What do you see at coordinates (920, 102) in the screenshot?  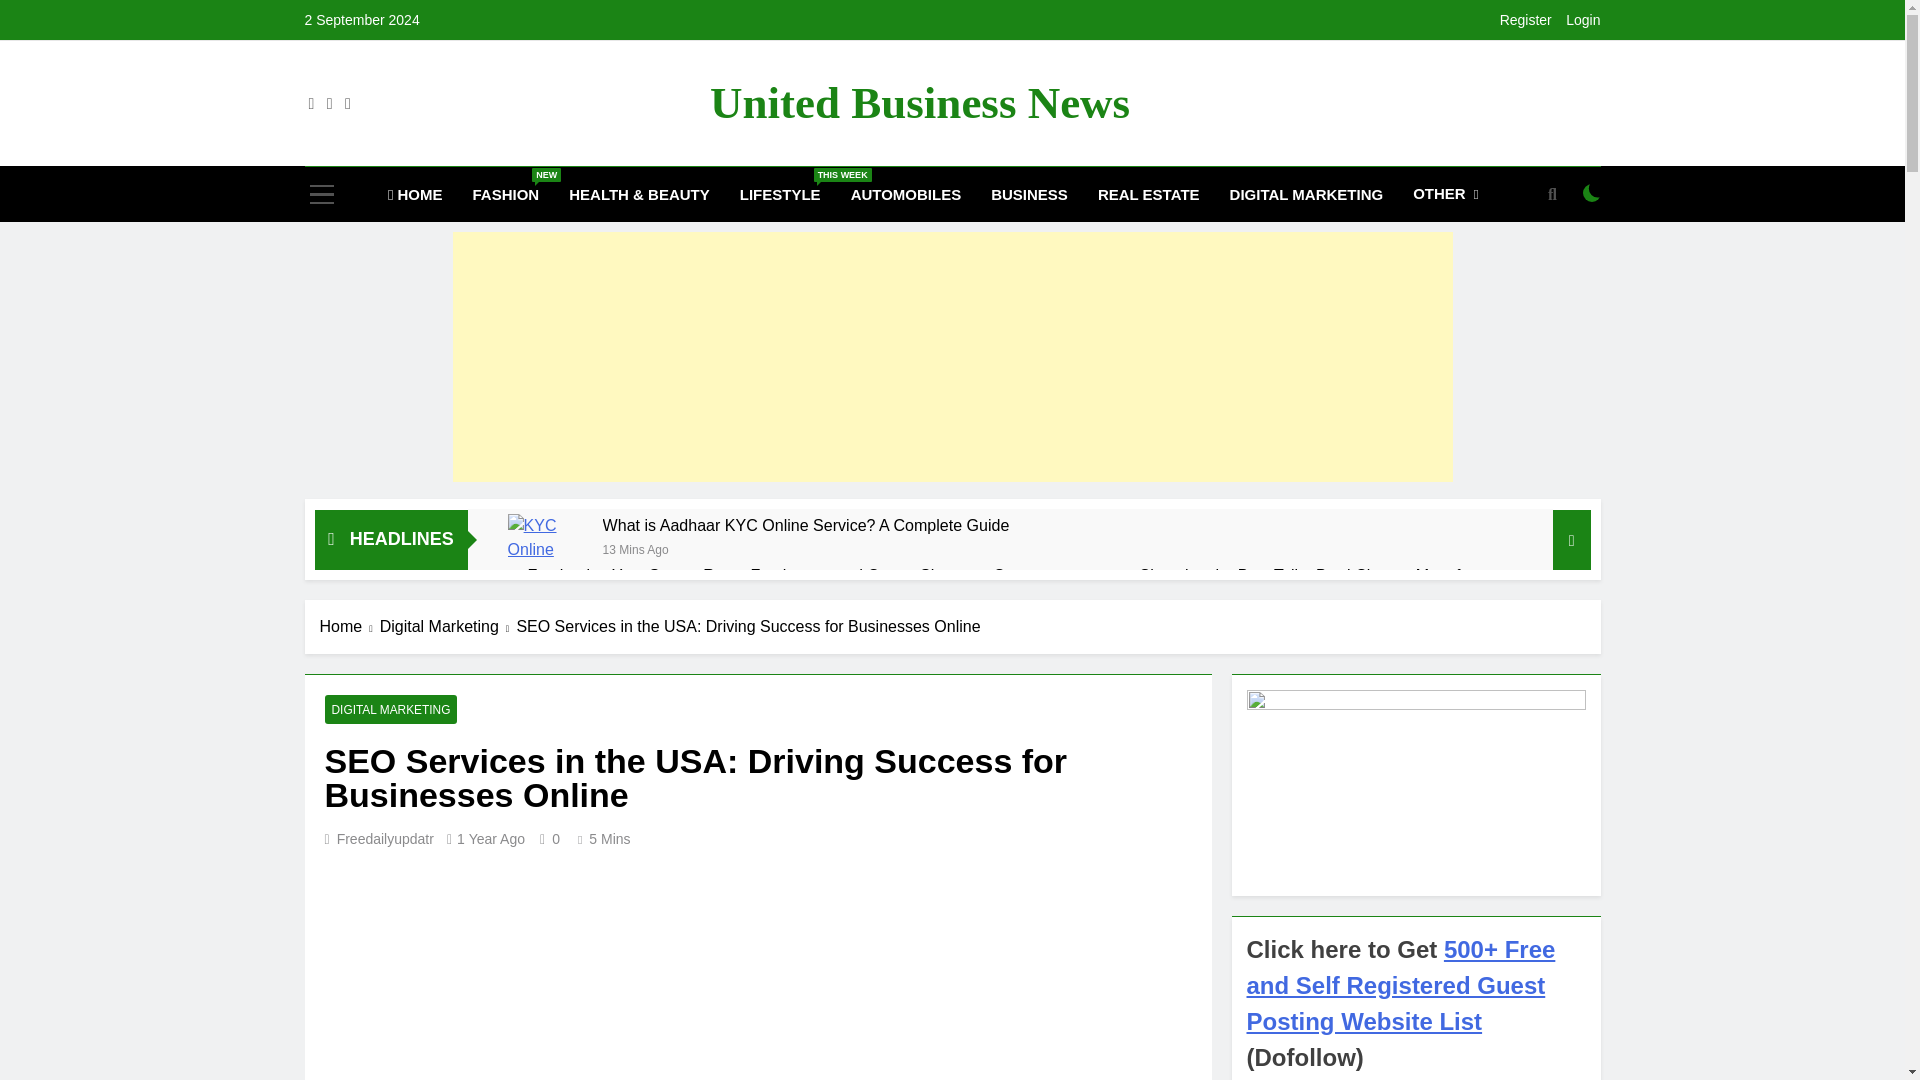 I see `United Business News` at bounding box center [920, 102].